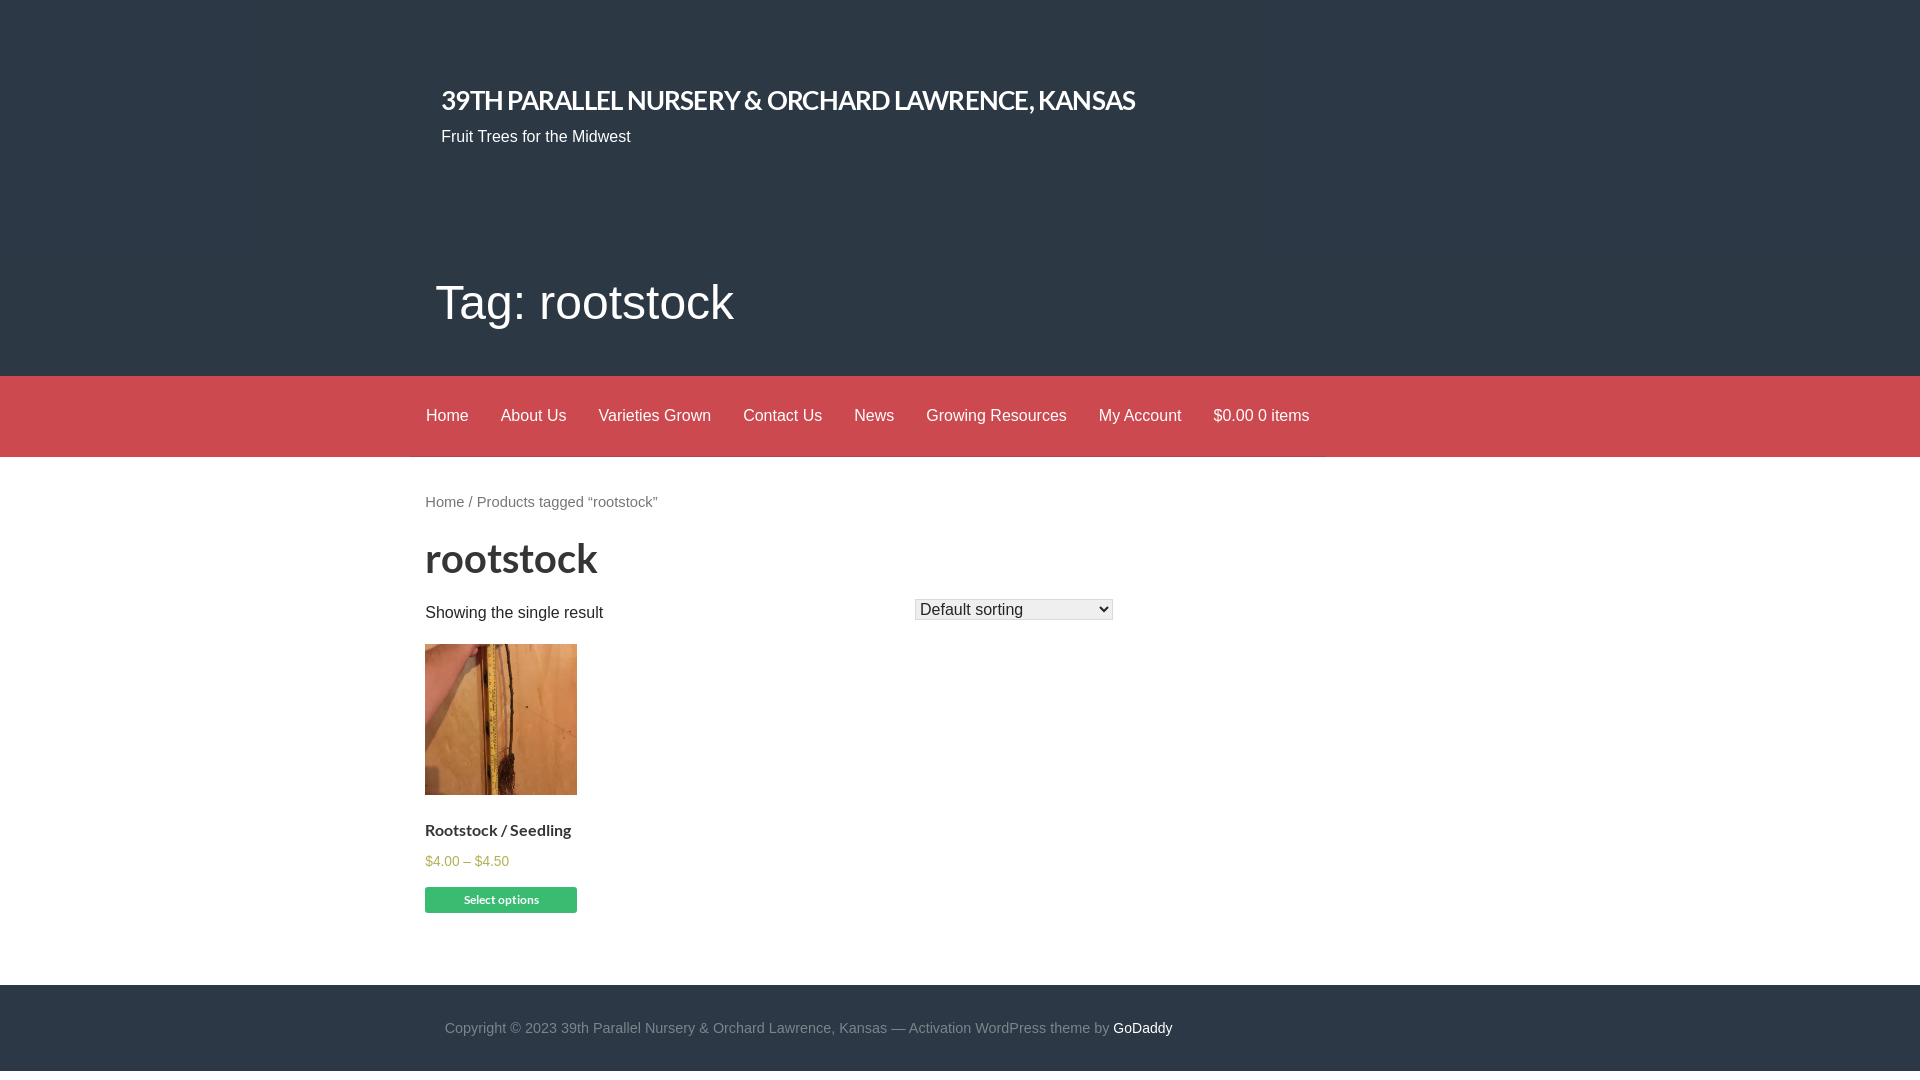 Image resolution: width=1920 pixels, height=1080 pixels. I want to click on About Us, so click(534, 416).